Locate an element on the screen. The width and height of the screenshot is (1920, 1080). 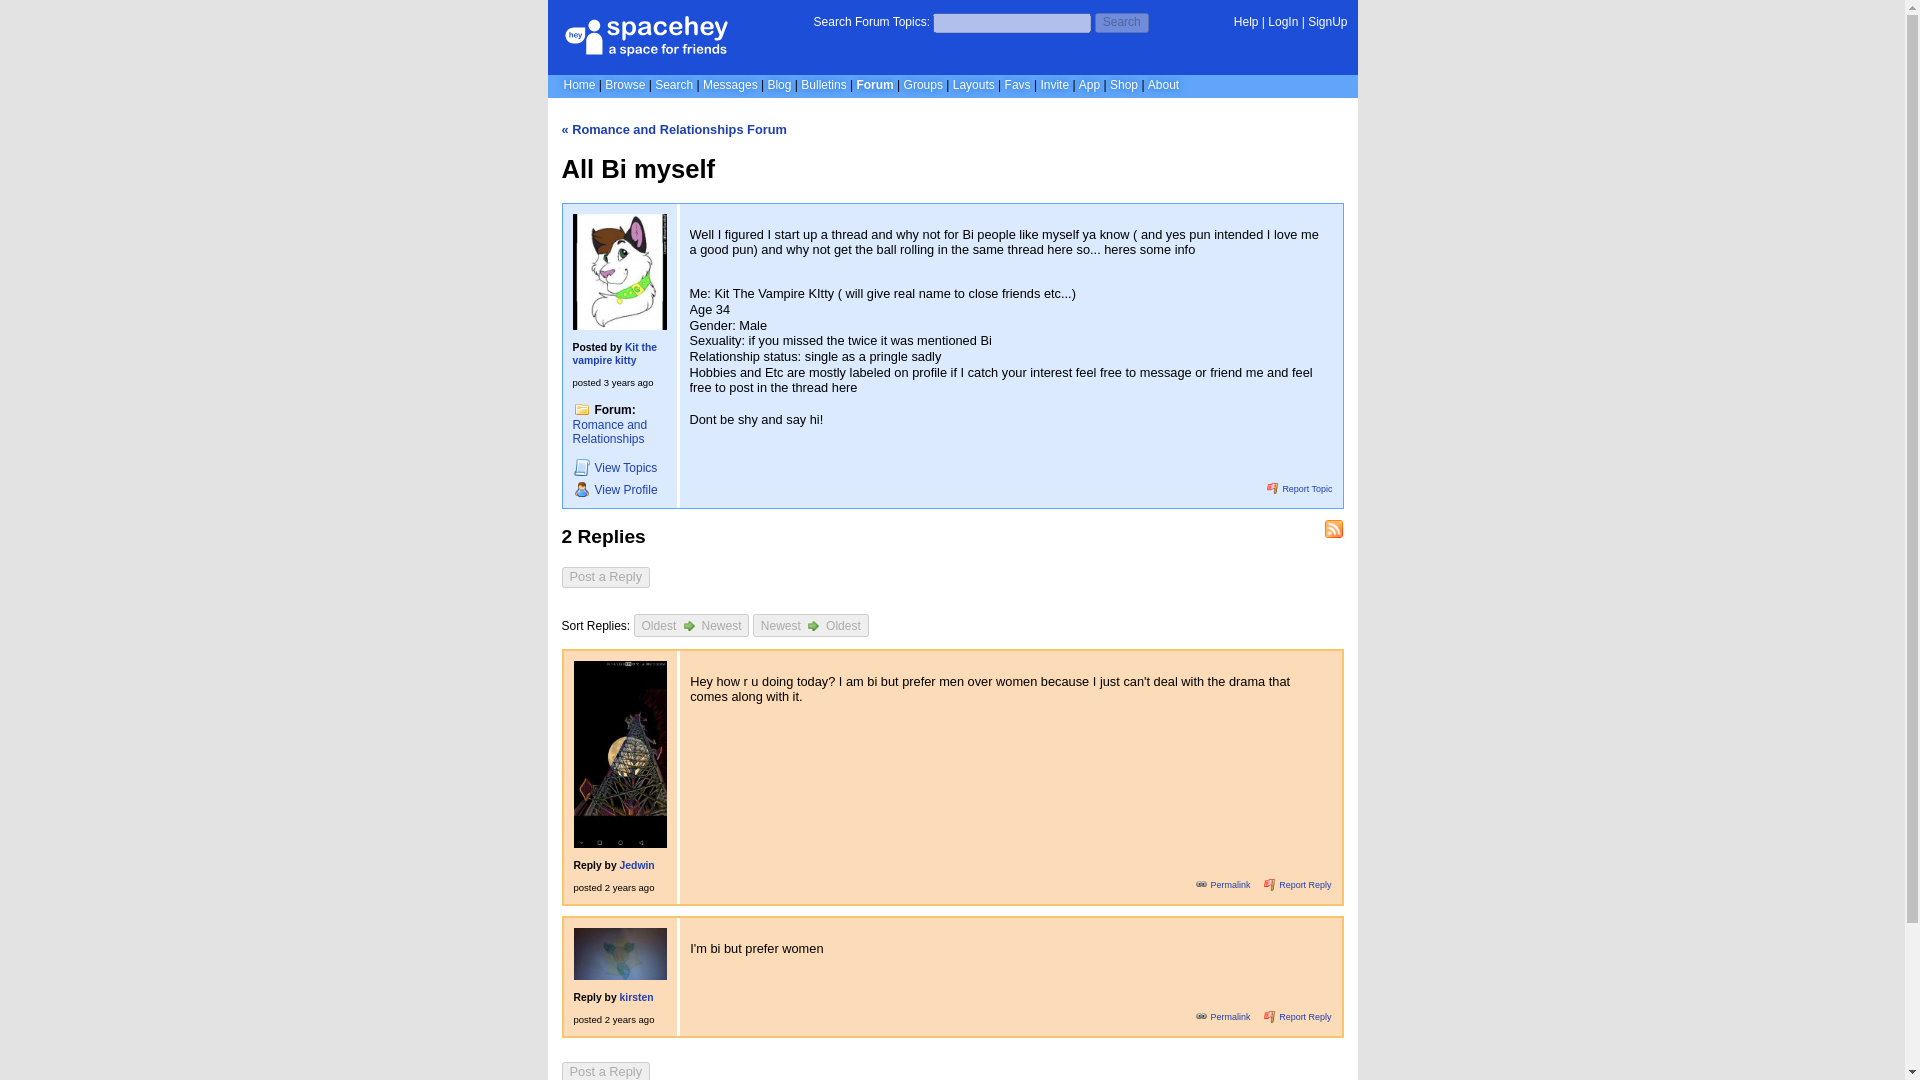
Jedwin is located at coordinates (637, 864).